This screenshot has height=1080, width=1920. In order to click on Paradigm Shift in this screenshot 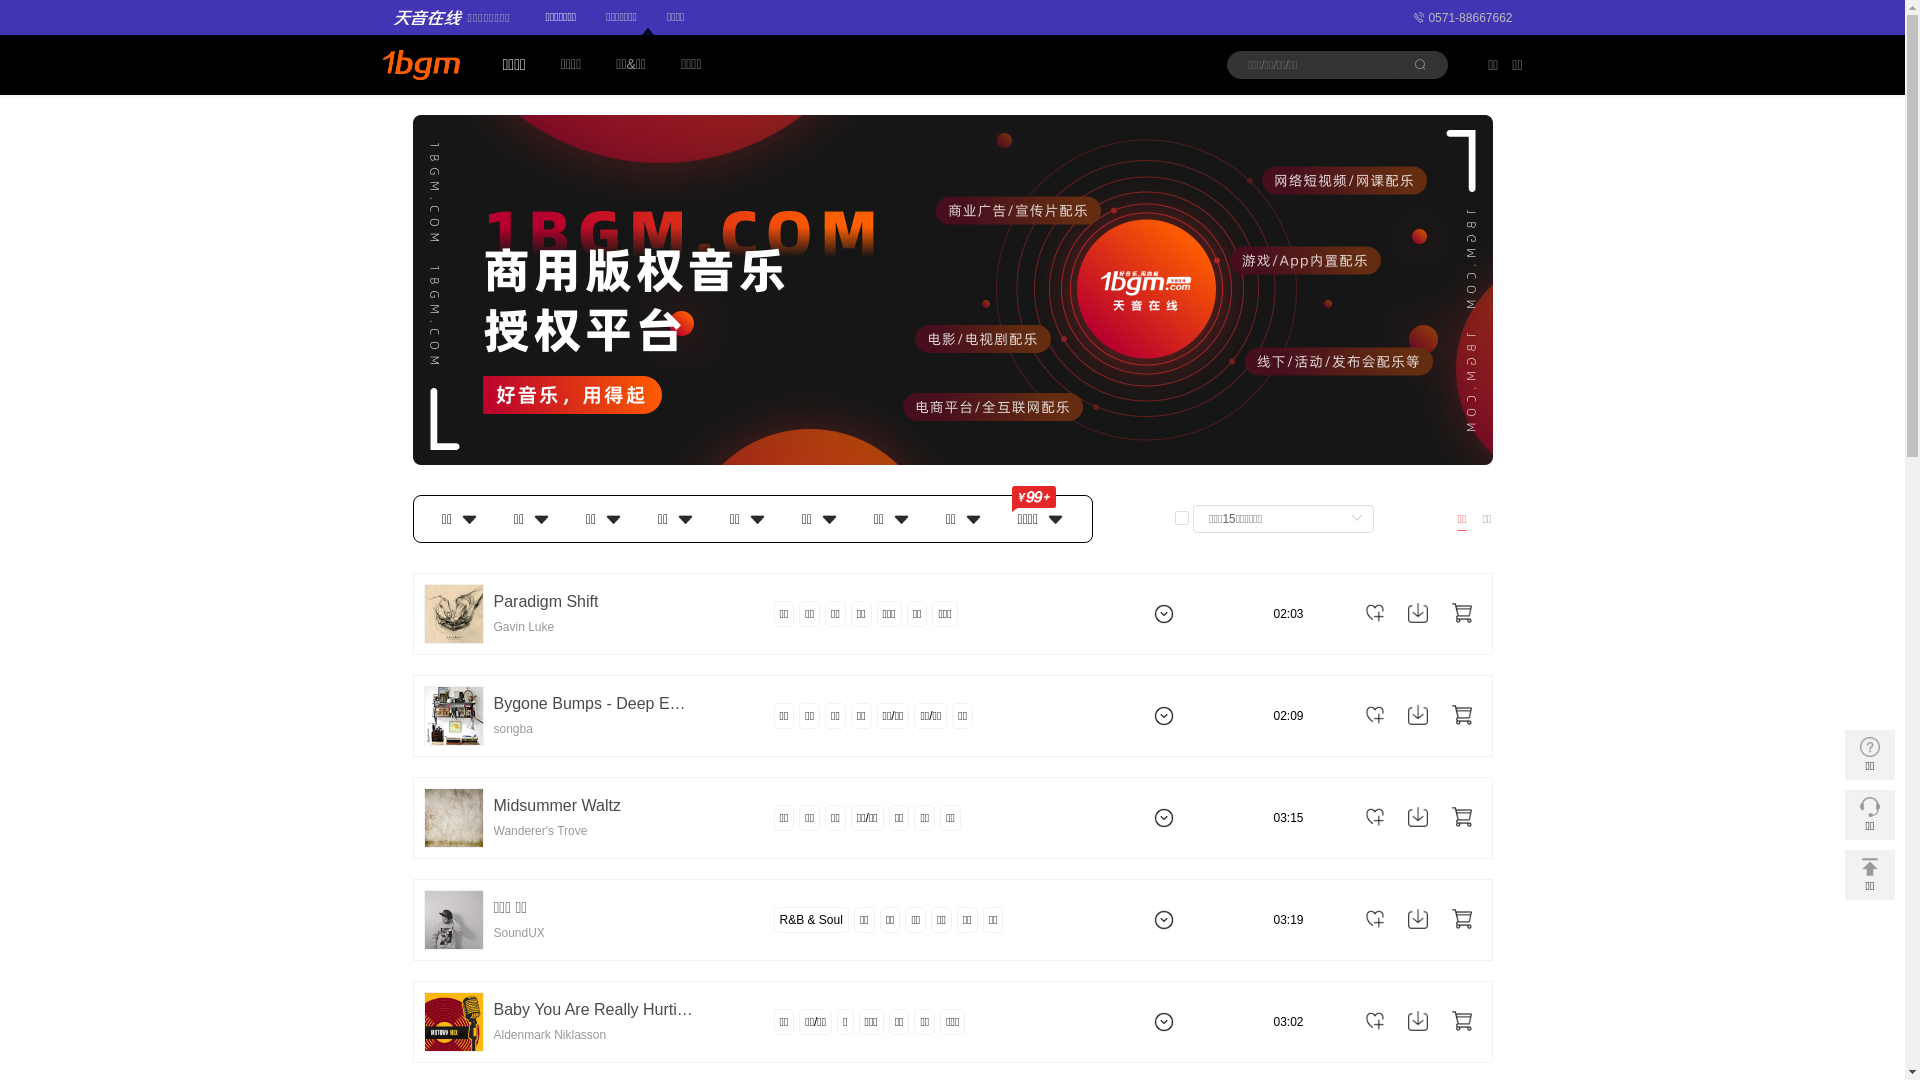, I will do `click(546, 602)`.